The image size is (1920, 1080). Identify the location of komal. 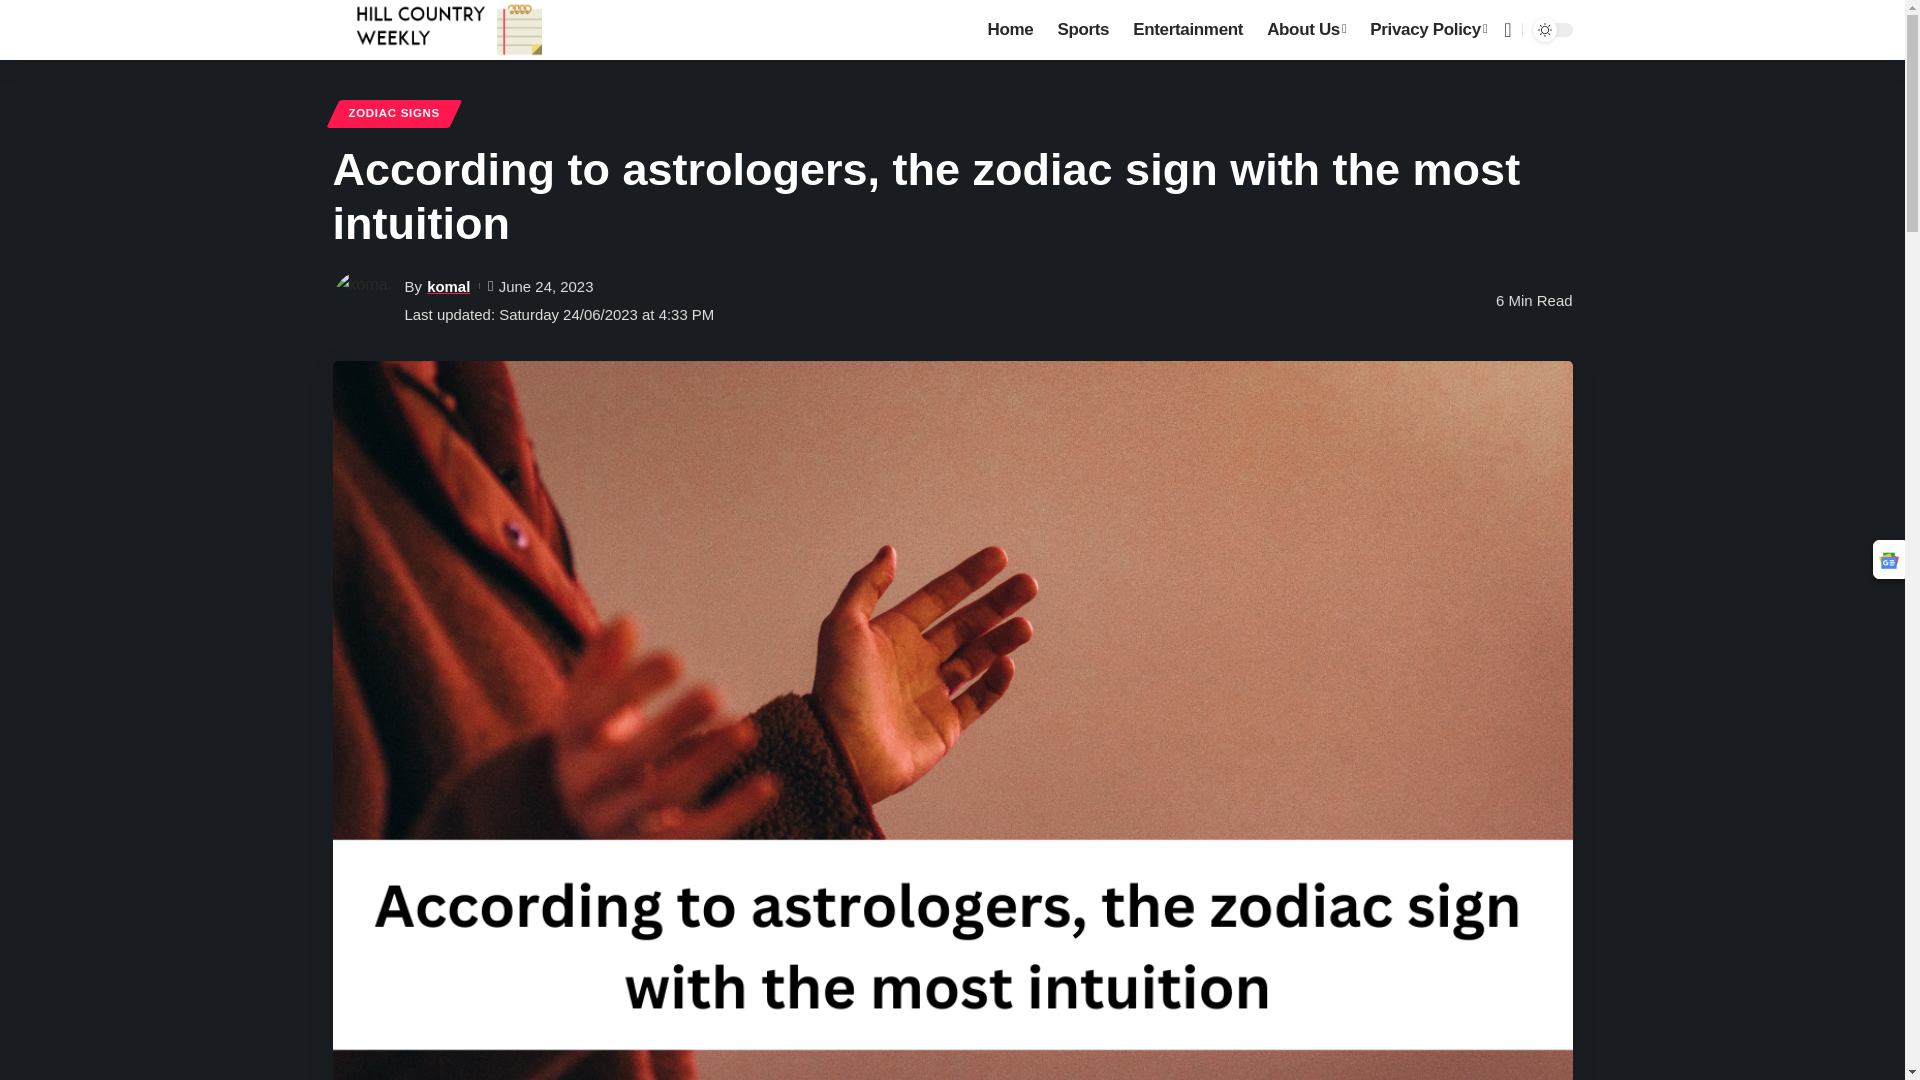
(448, 286).